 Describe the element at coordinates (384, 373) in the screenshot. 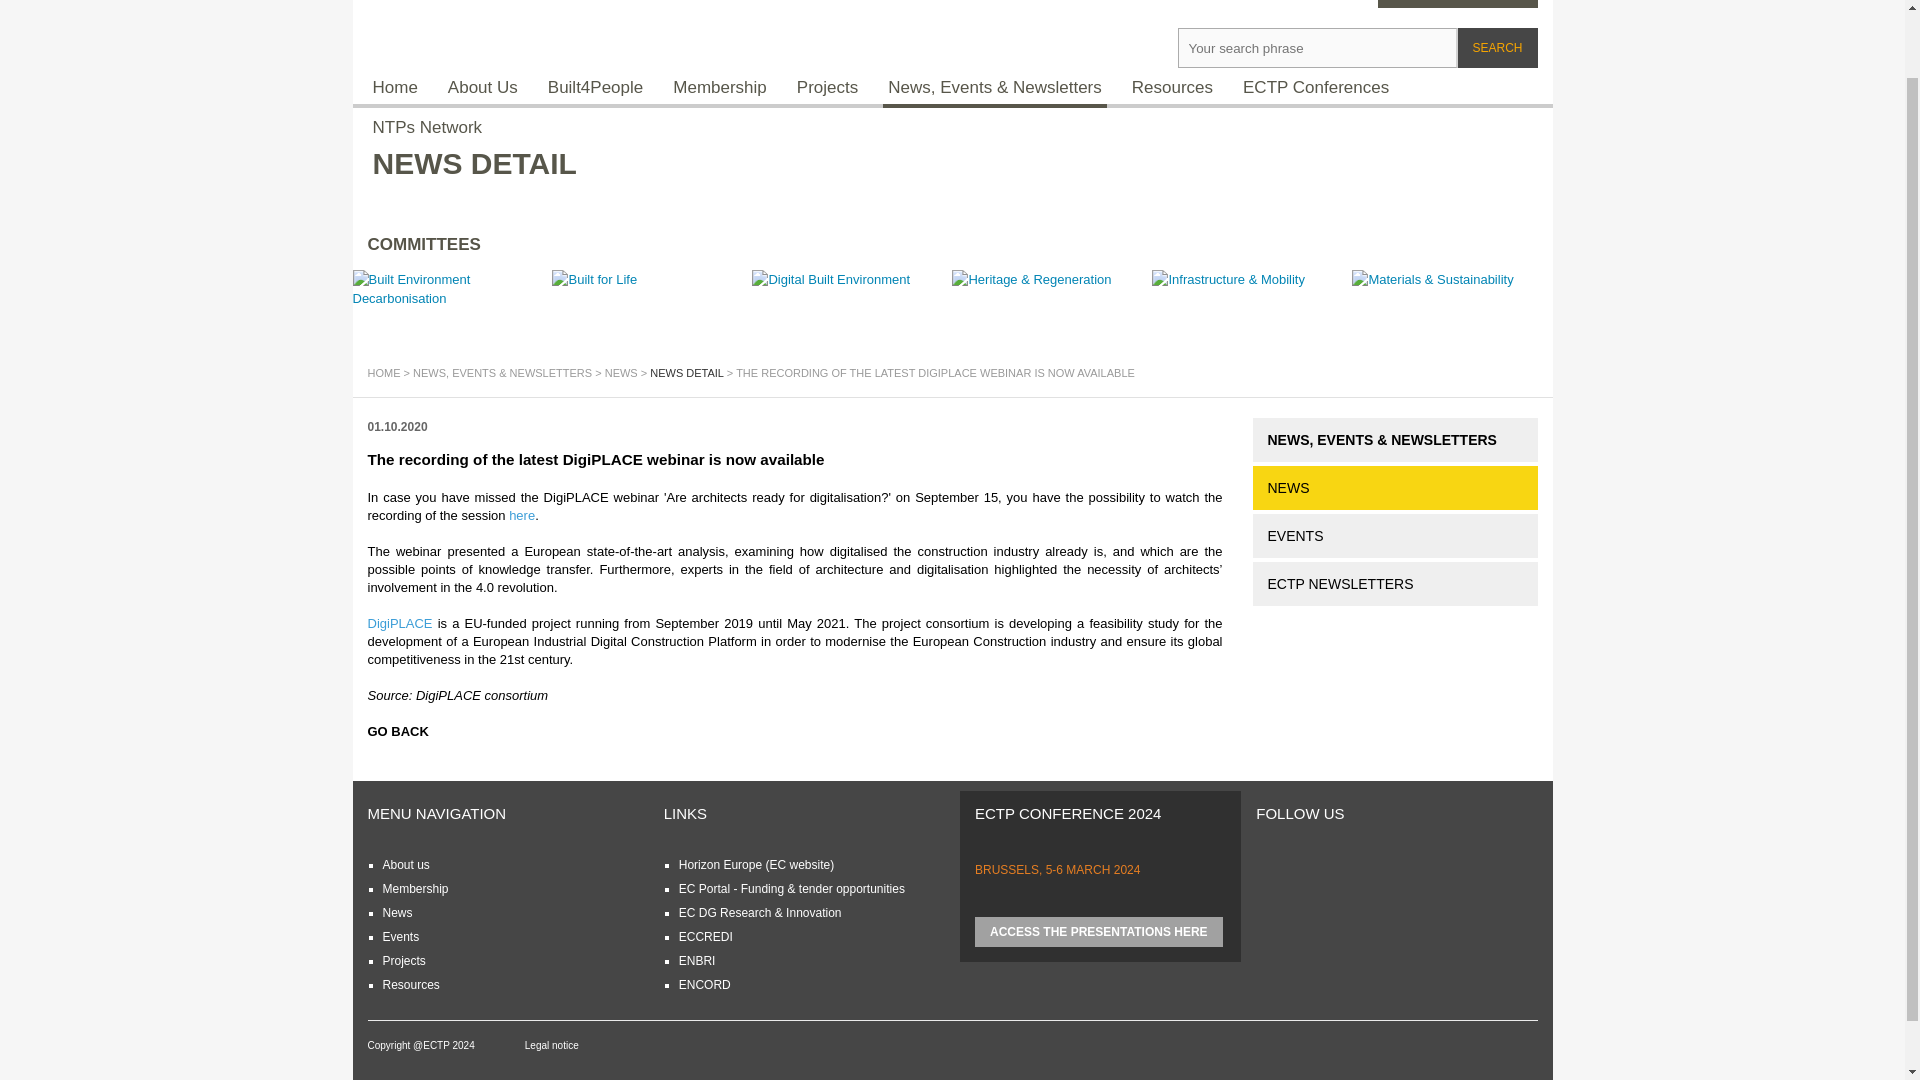

I see `Home` at that location.